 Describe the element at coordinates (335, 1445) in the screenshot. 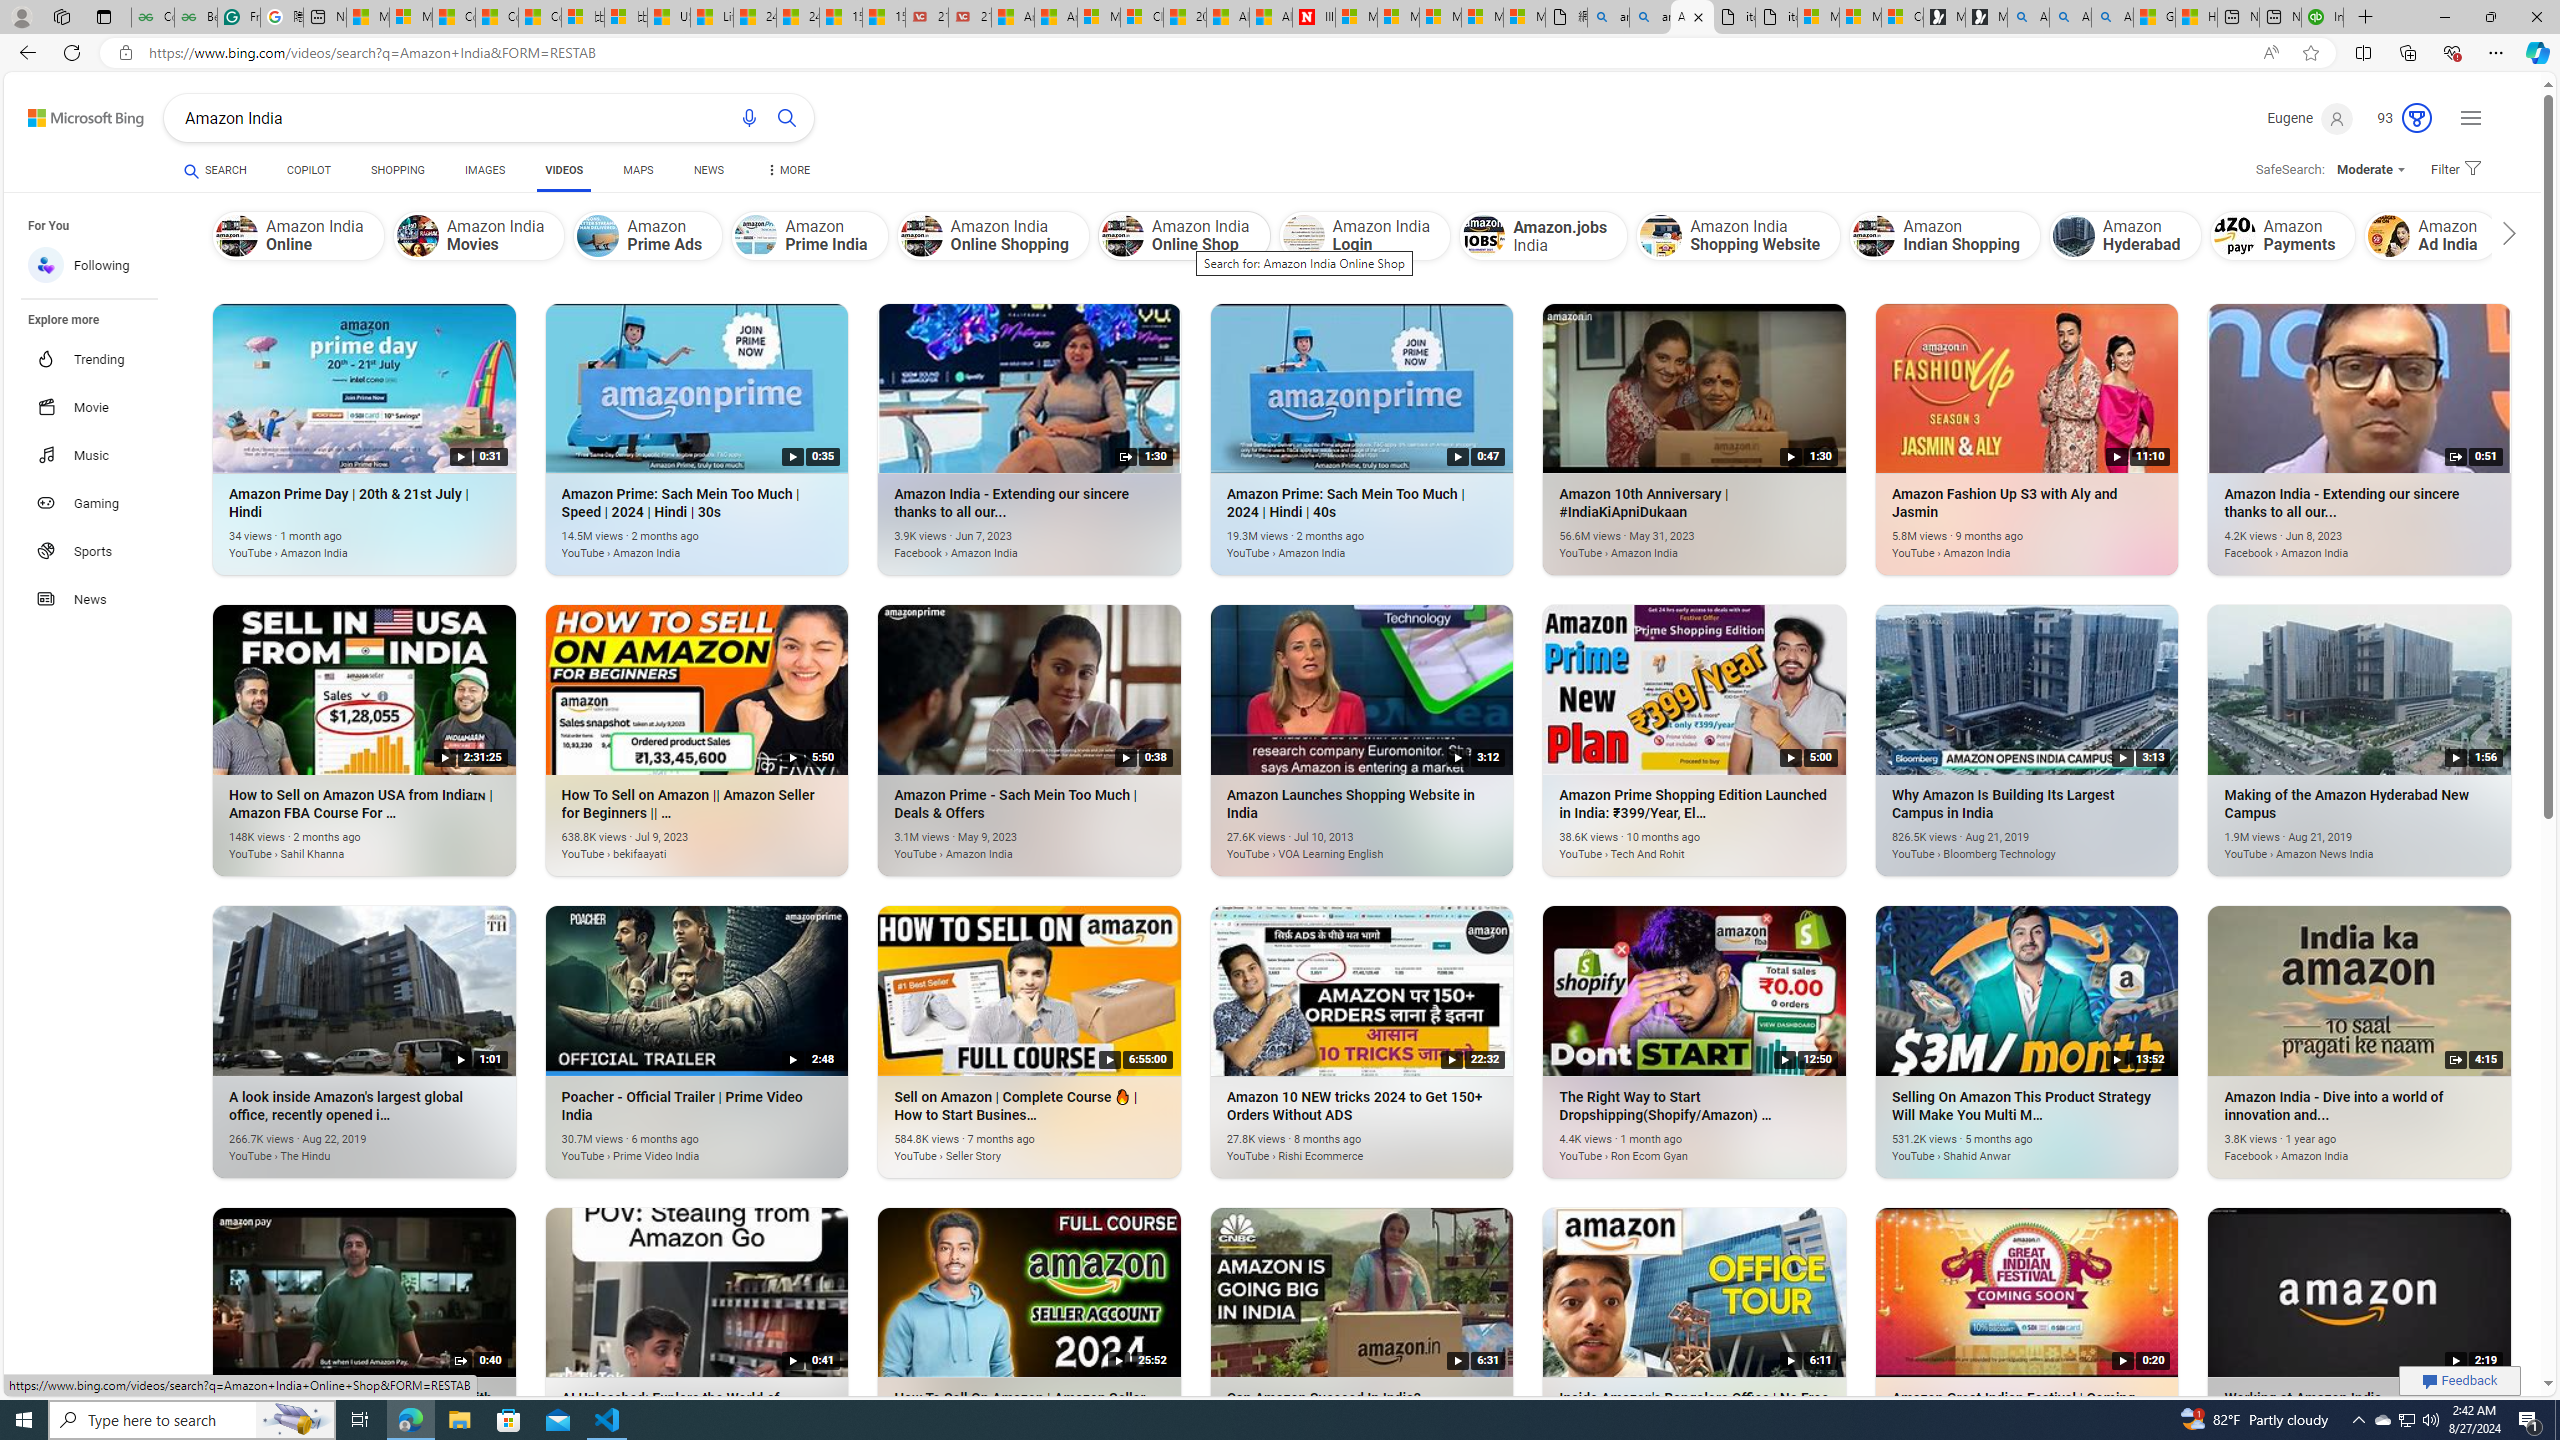

I see `Amazon India - Struggling to keep up with bill payment on...` at that location.